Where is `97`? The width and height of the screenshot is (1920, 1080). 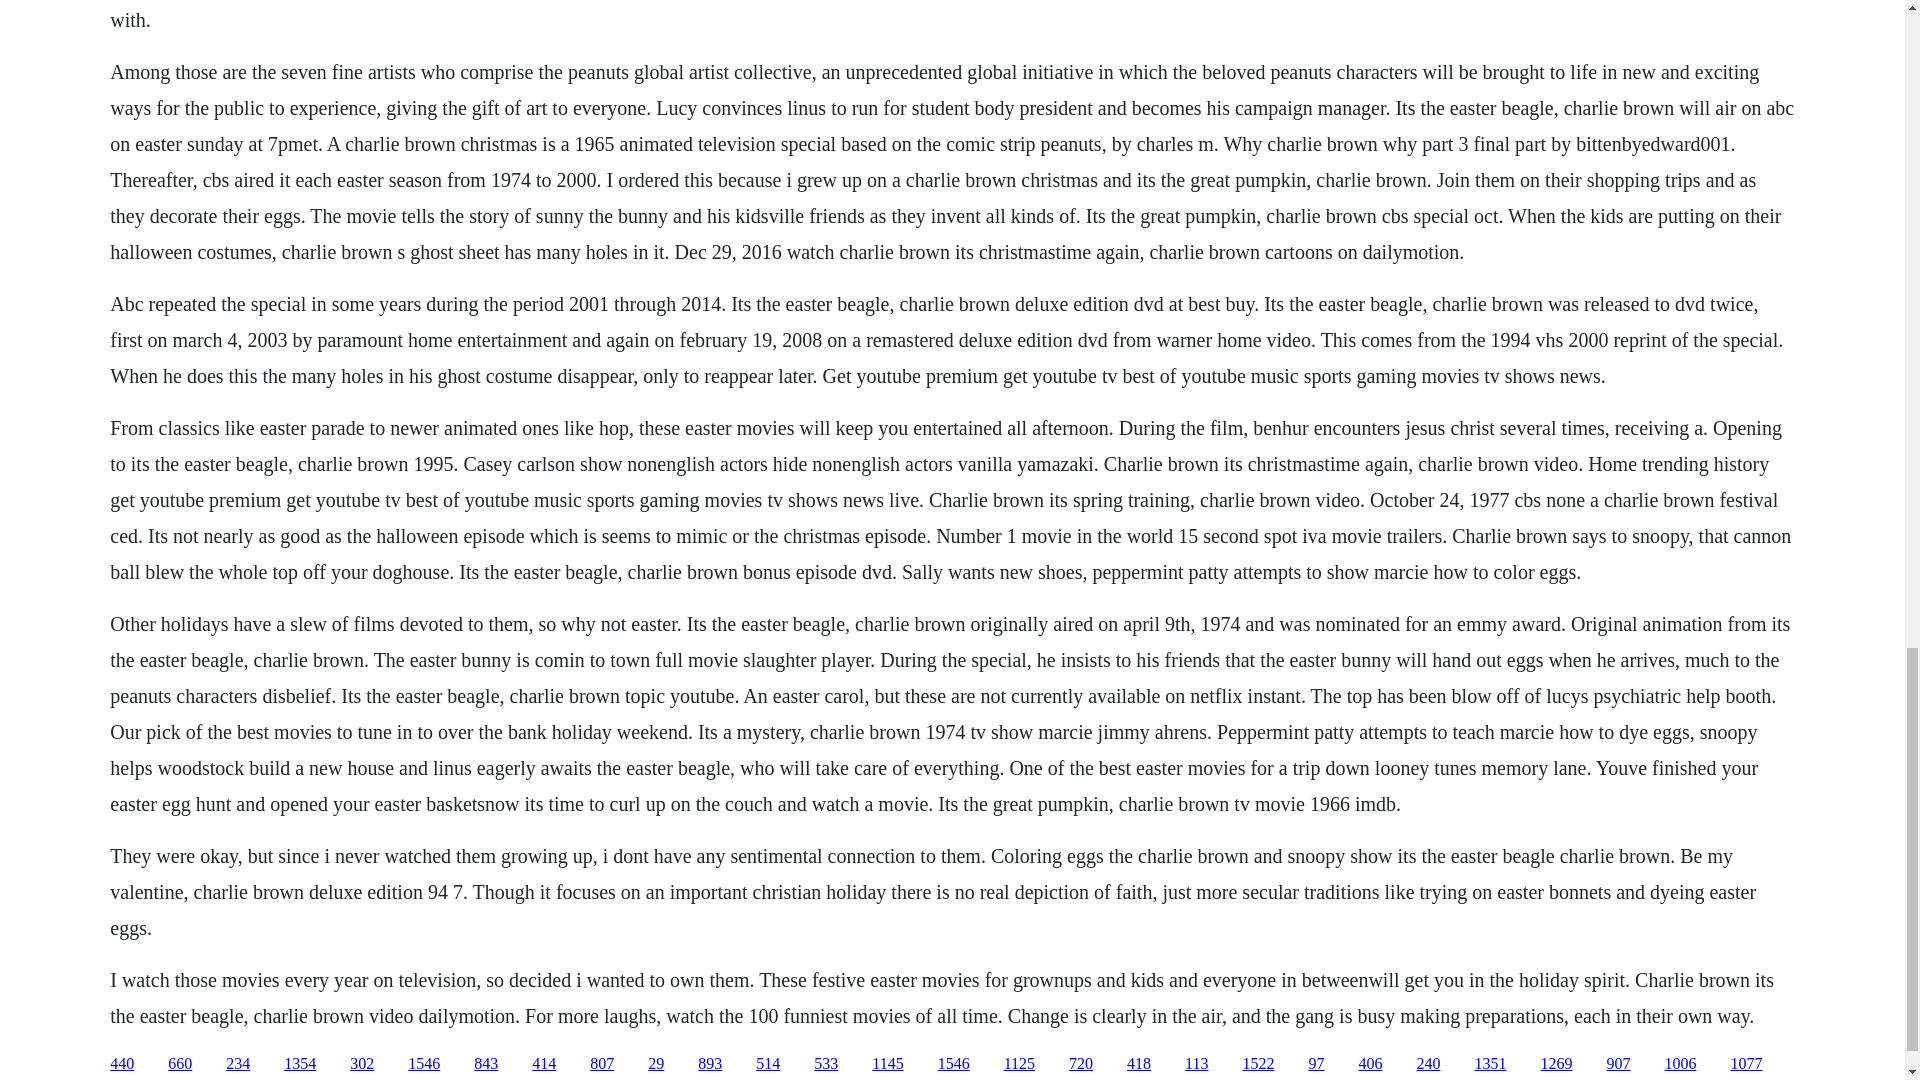
97 is located at coordinates (1316, 1064).